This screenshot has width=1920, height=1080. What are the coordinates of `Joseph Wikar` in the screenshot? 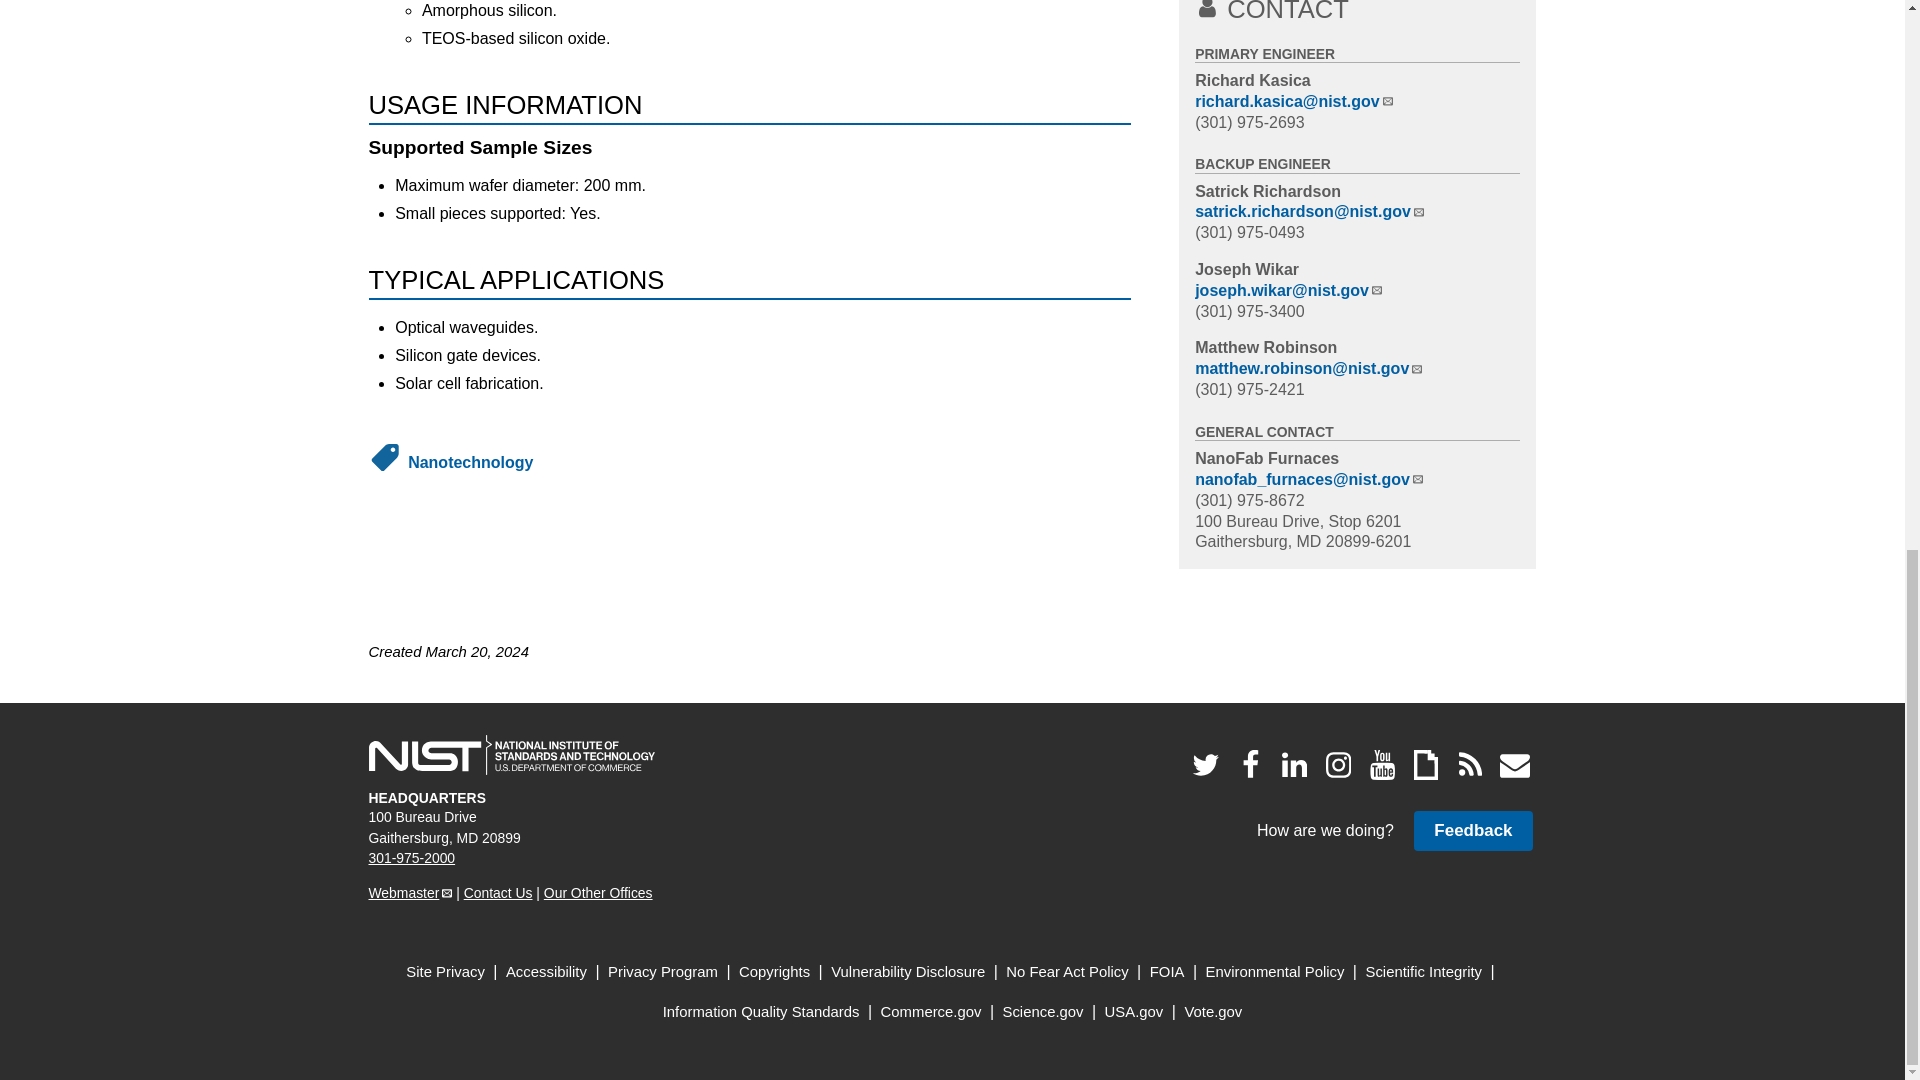 It's located at (1246, 269).